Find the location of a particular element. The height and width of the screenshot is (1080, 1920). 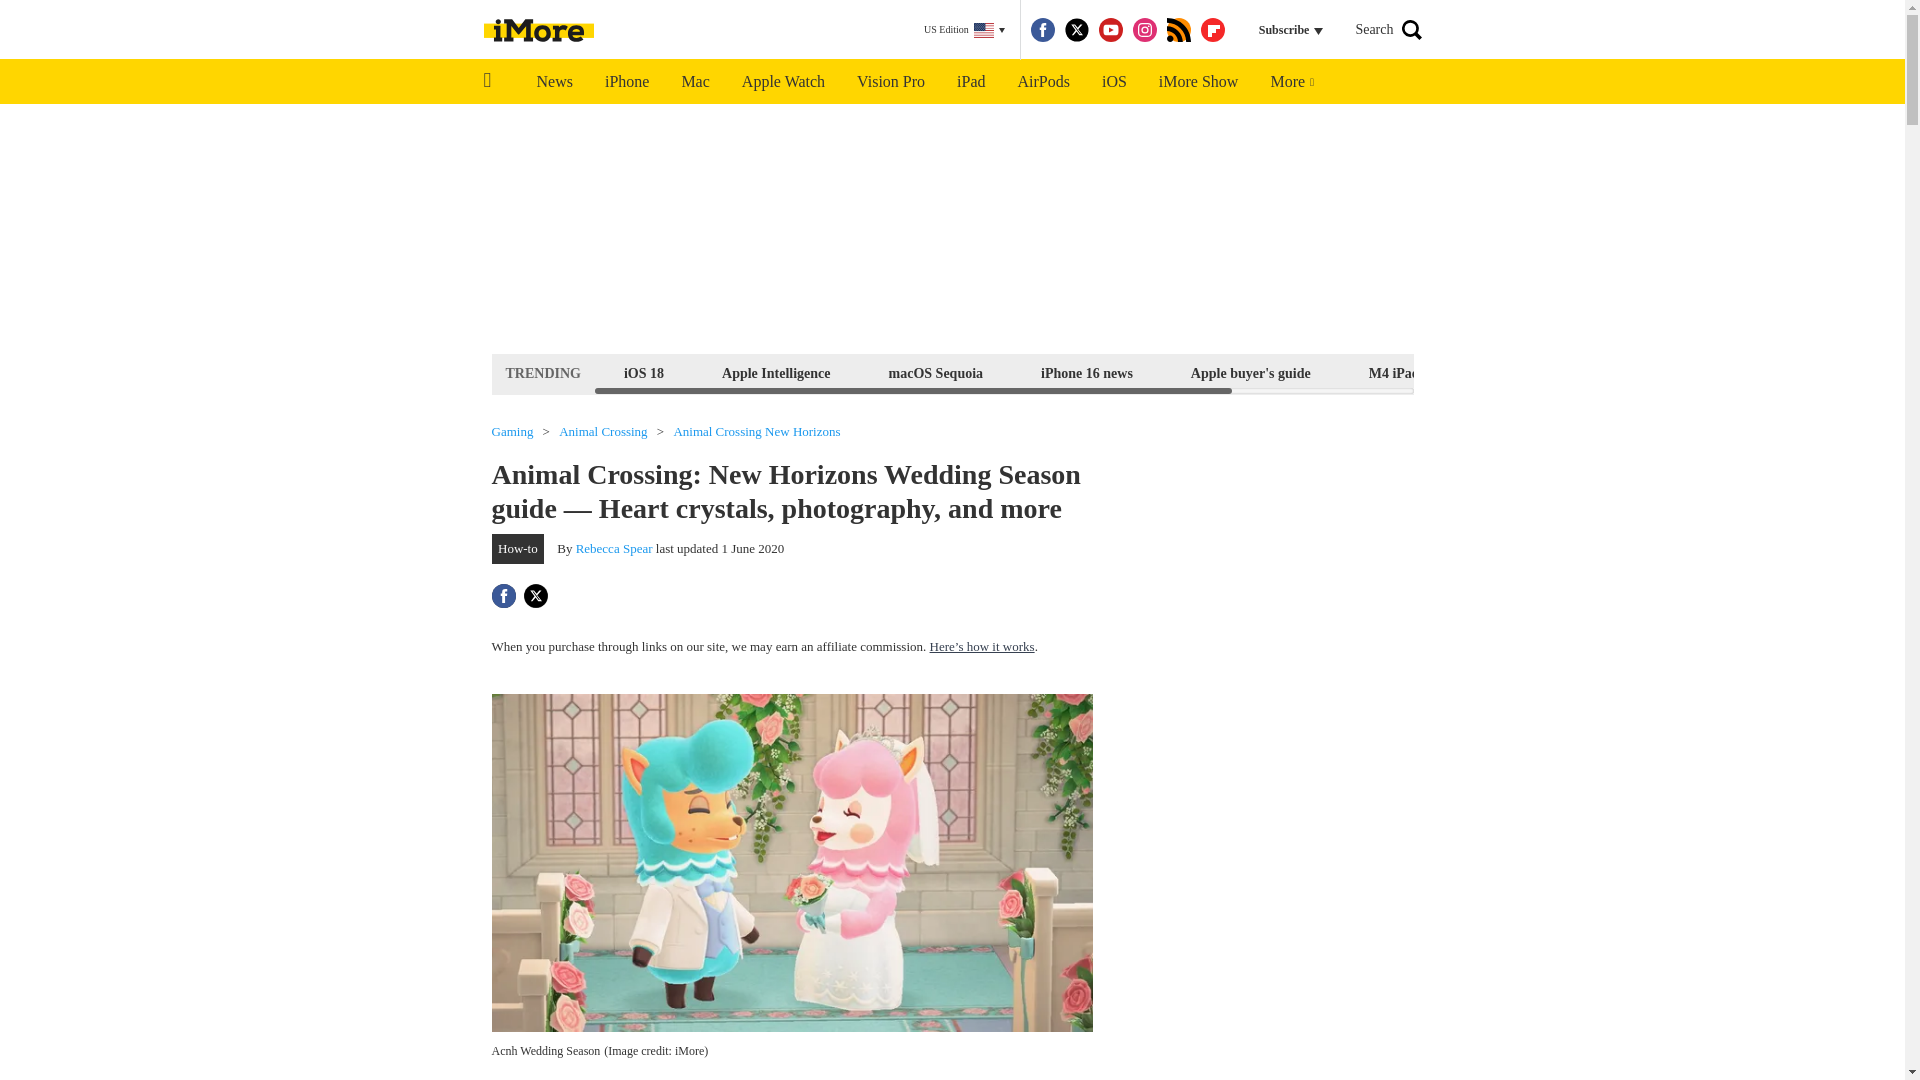

Vision Pro is located at coordinates (890, 82).